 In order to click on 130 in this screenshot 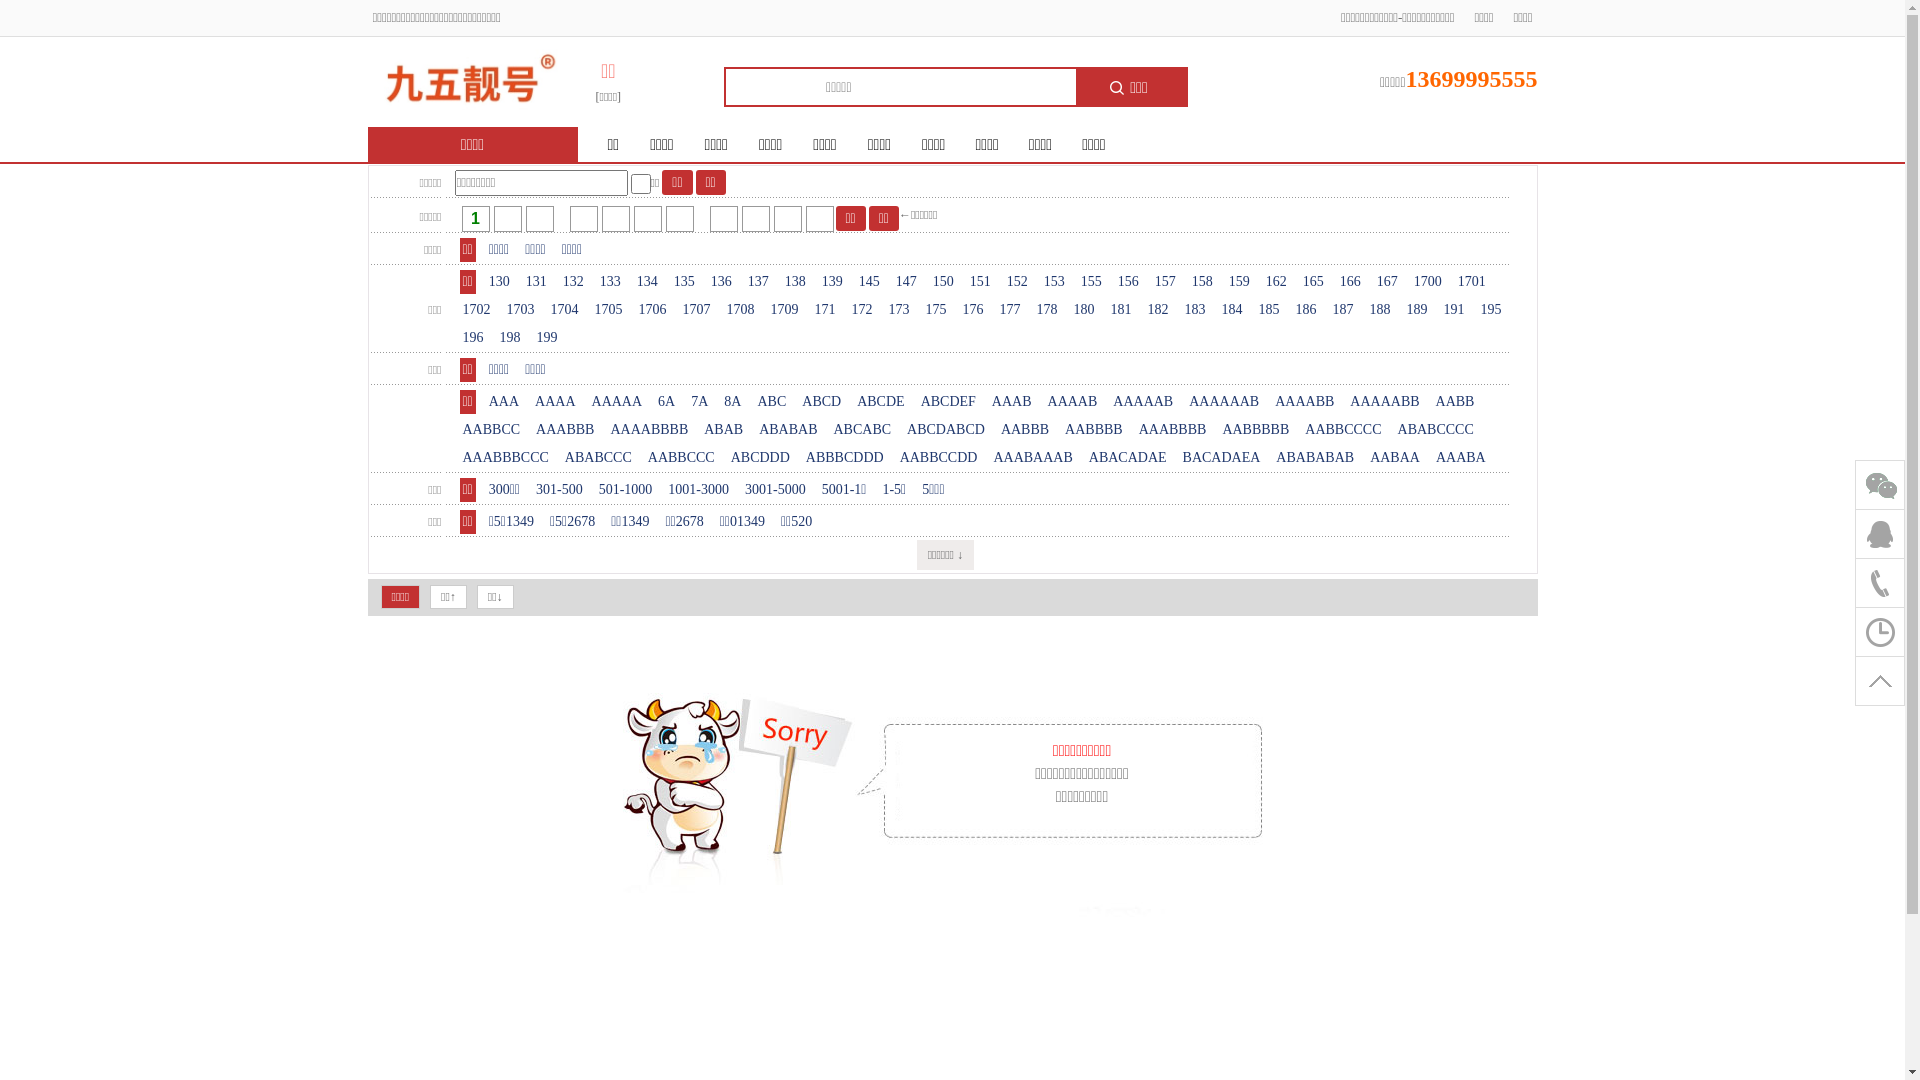, I will do `click(500, 282)`.